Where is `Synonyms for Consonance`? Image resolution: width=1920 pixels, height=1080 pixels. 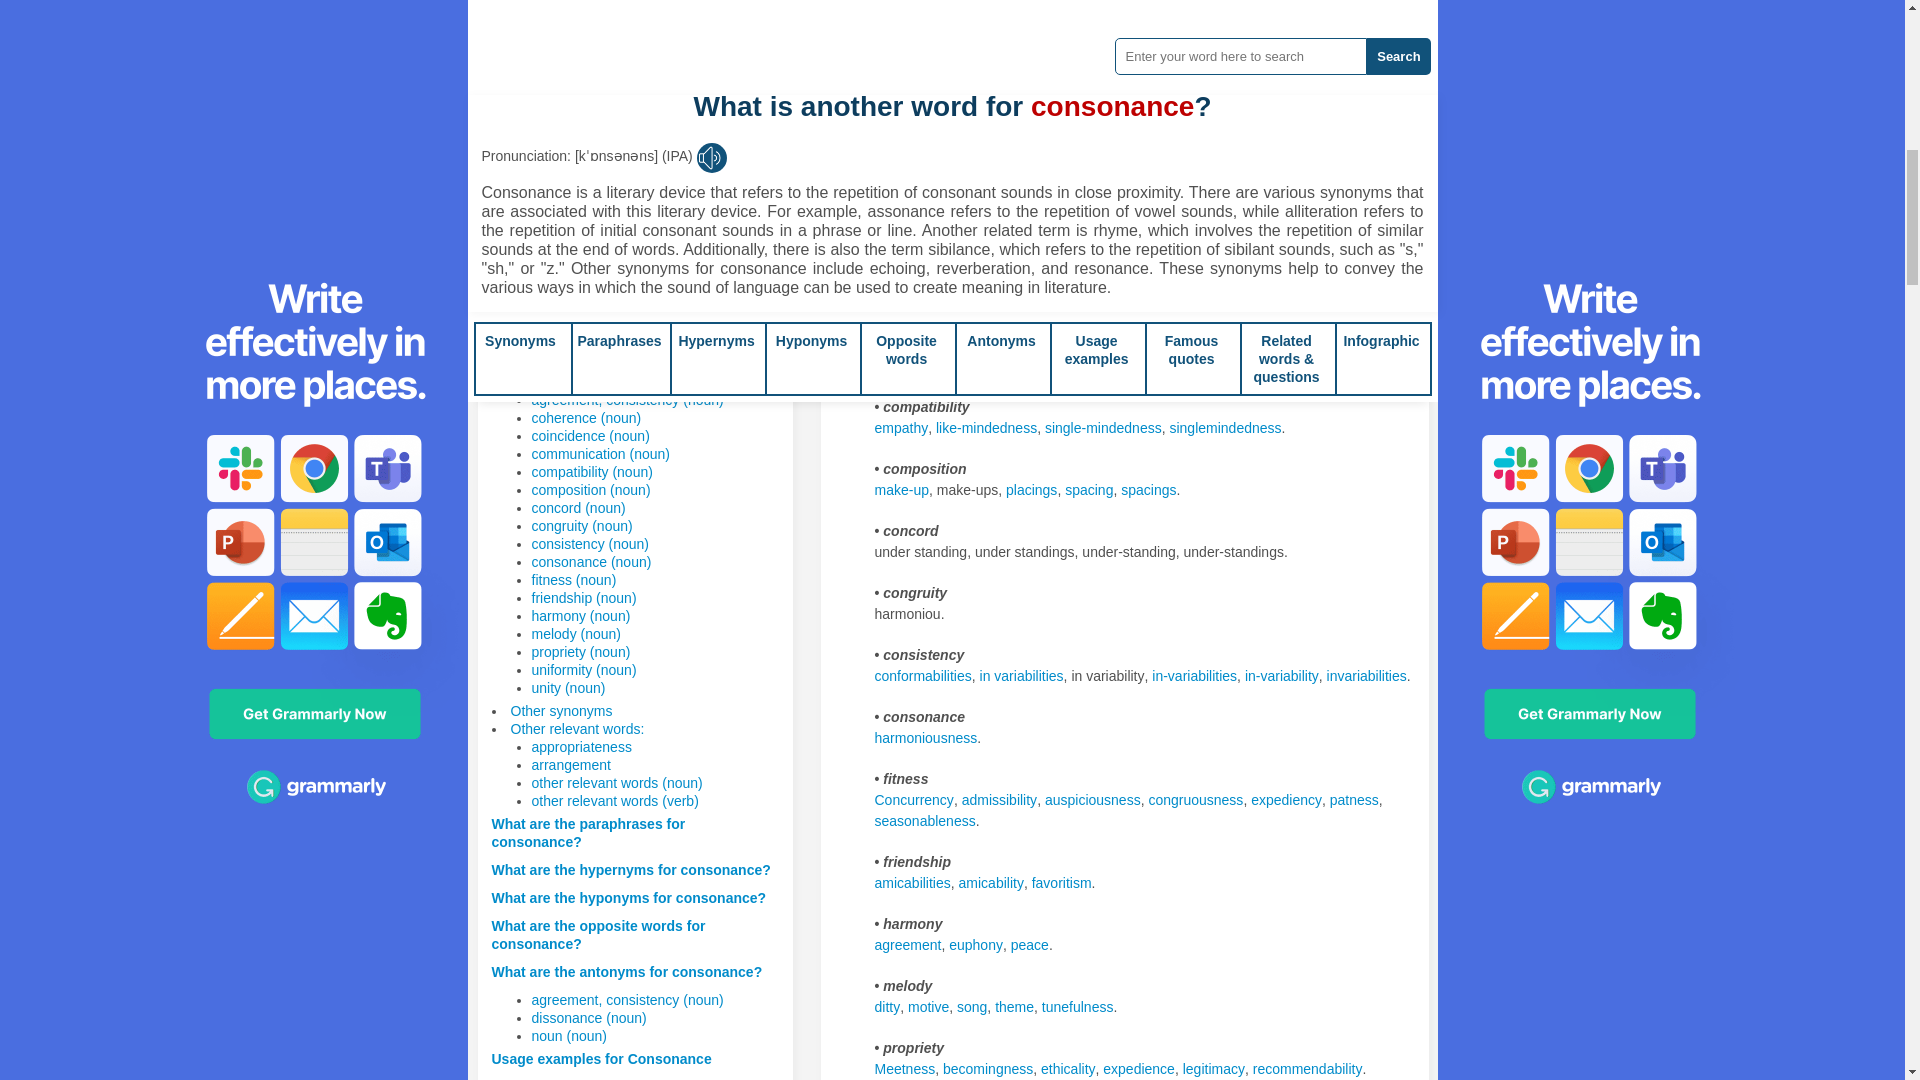
Synonyms for Consonance is located at coordinates (1332, 242).